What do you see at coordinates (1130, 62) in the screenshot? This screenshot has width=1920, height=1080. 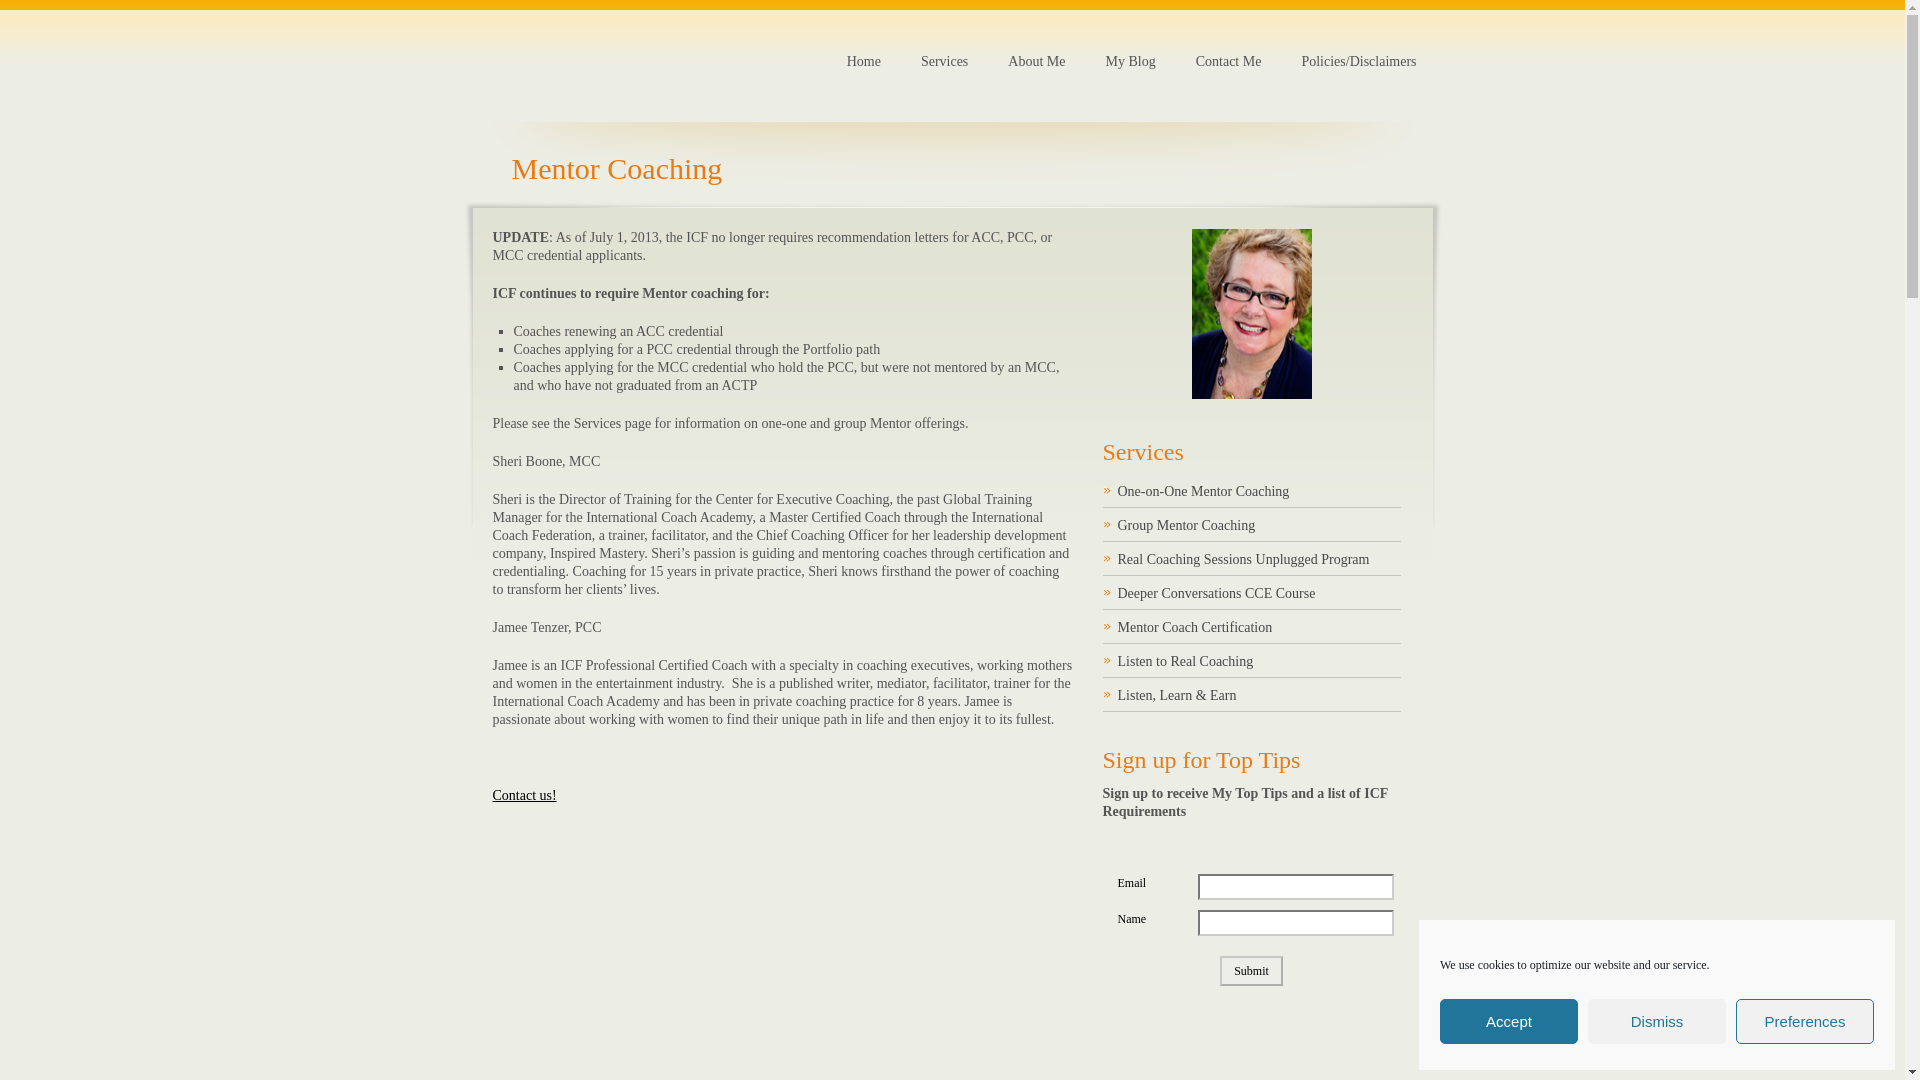 I see `My Blog` at bounding box center [1130, 62].